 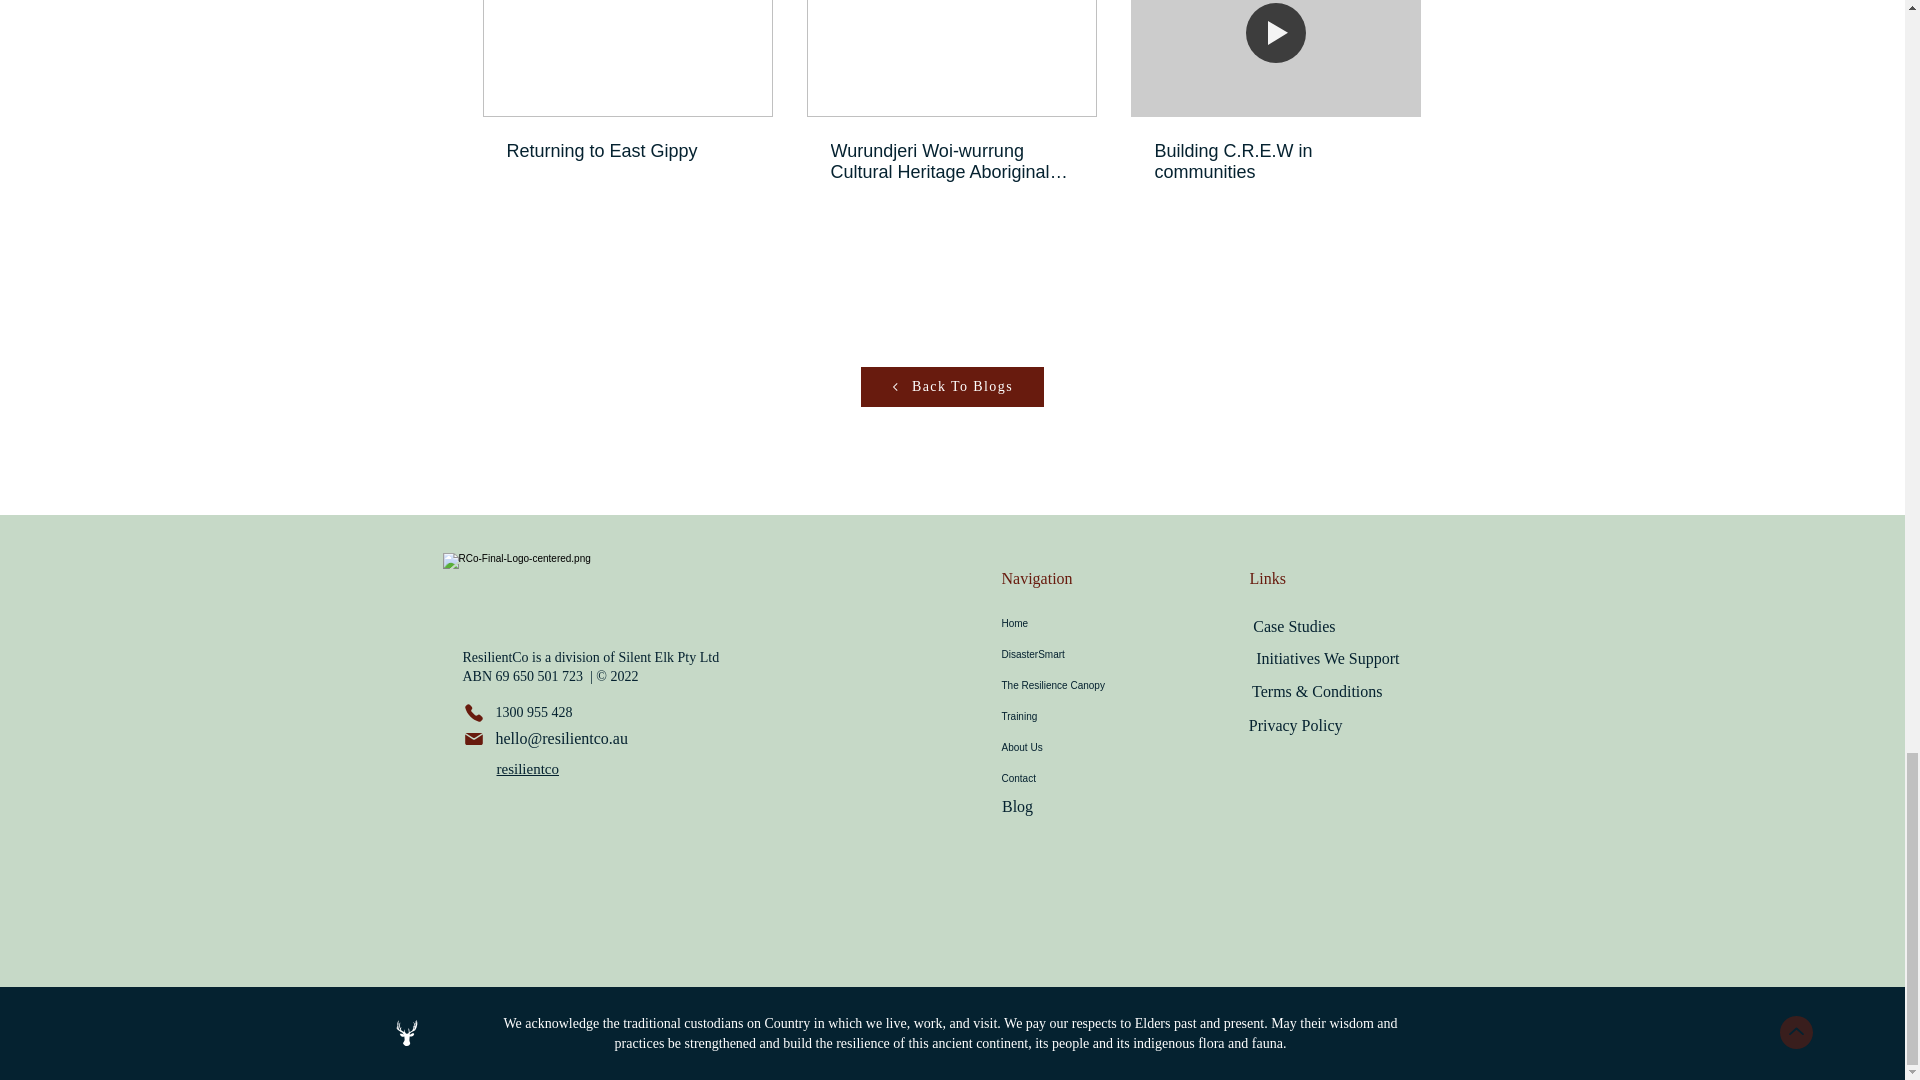 I want to click on 1300 955 428, so click(x=532, y=712).